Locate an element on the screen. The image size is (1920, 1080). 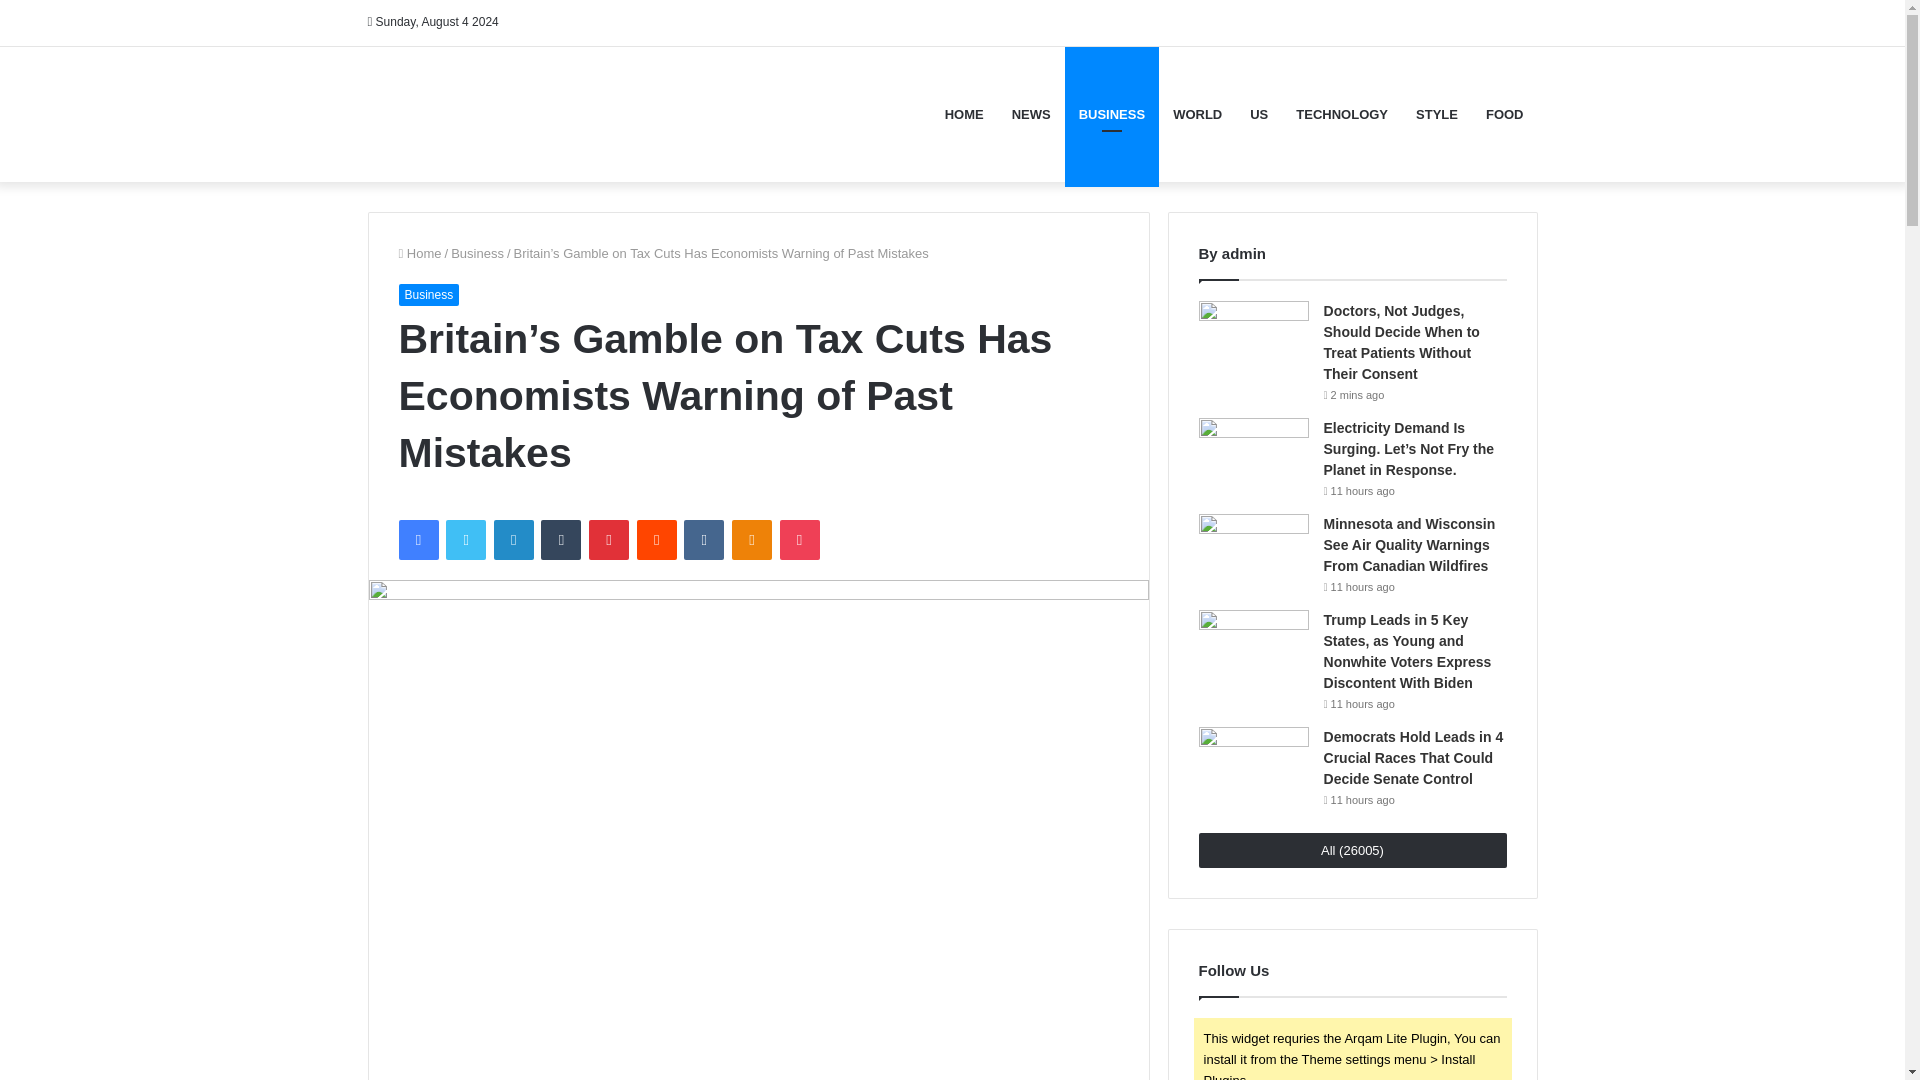
VKontakte is located at coordinates (703, 540).